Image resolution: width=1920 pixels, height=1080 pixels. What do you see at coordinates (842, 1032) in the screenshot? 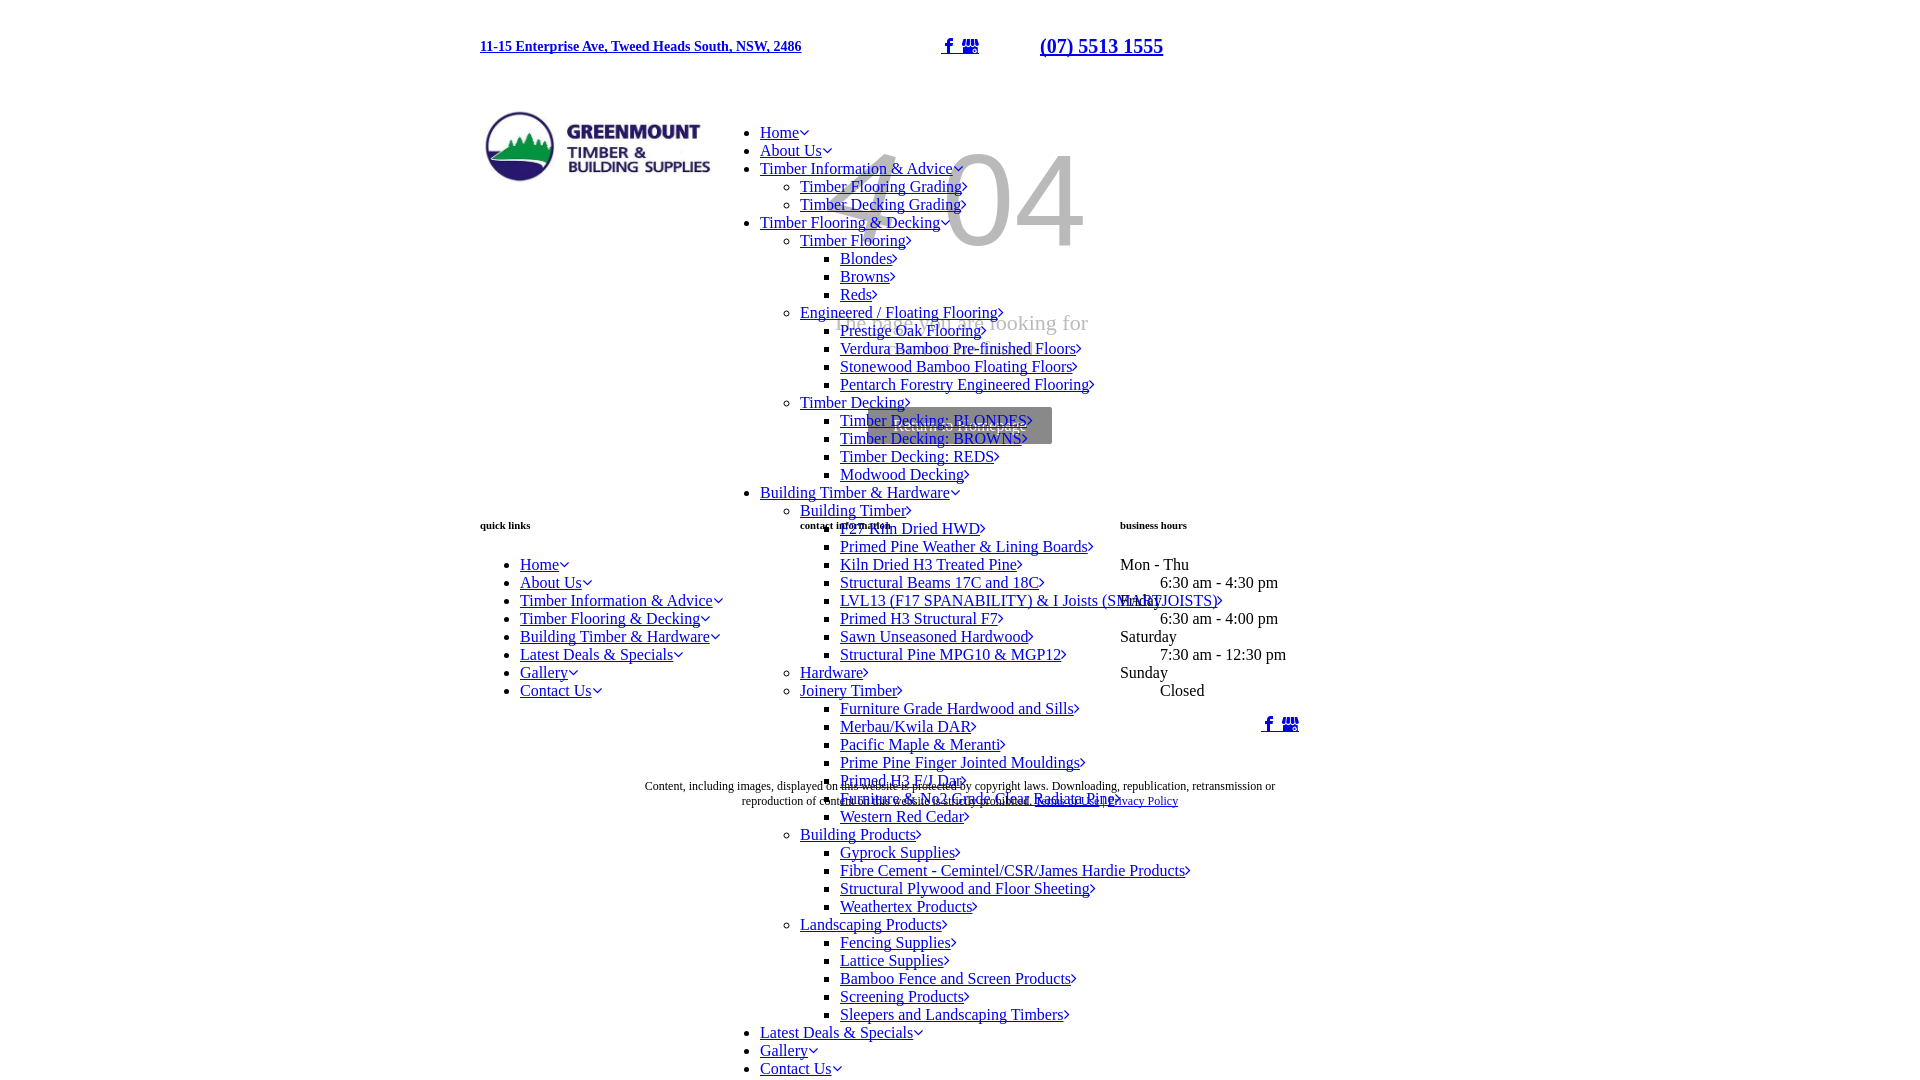
I see `Latest Deals & Specials` at bounding box center [842, 1032].